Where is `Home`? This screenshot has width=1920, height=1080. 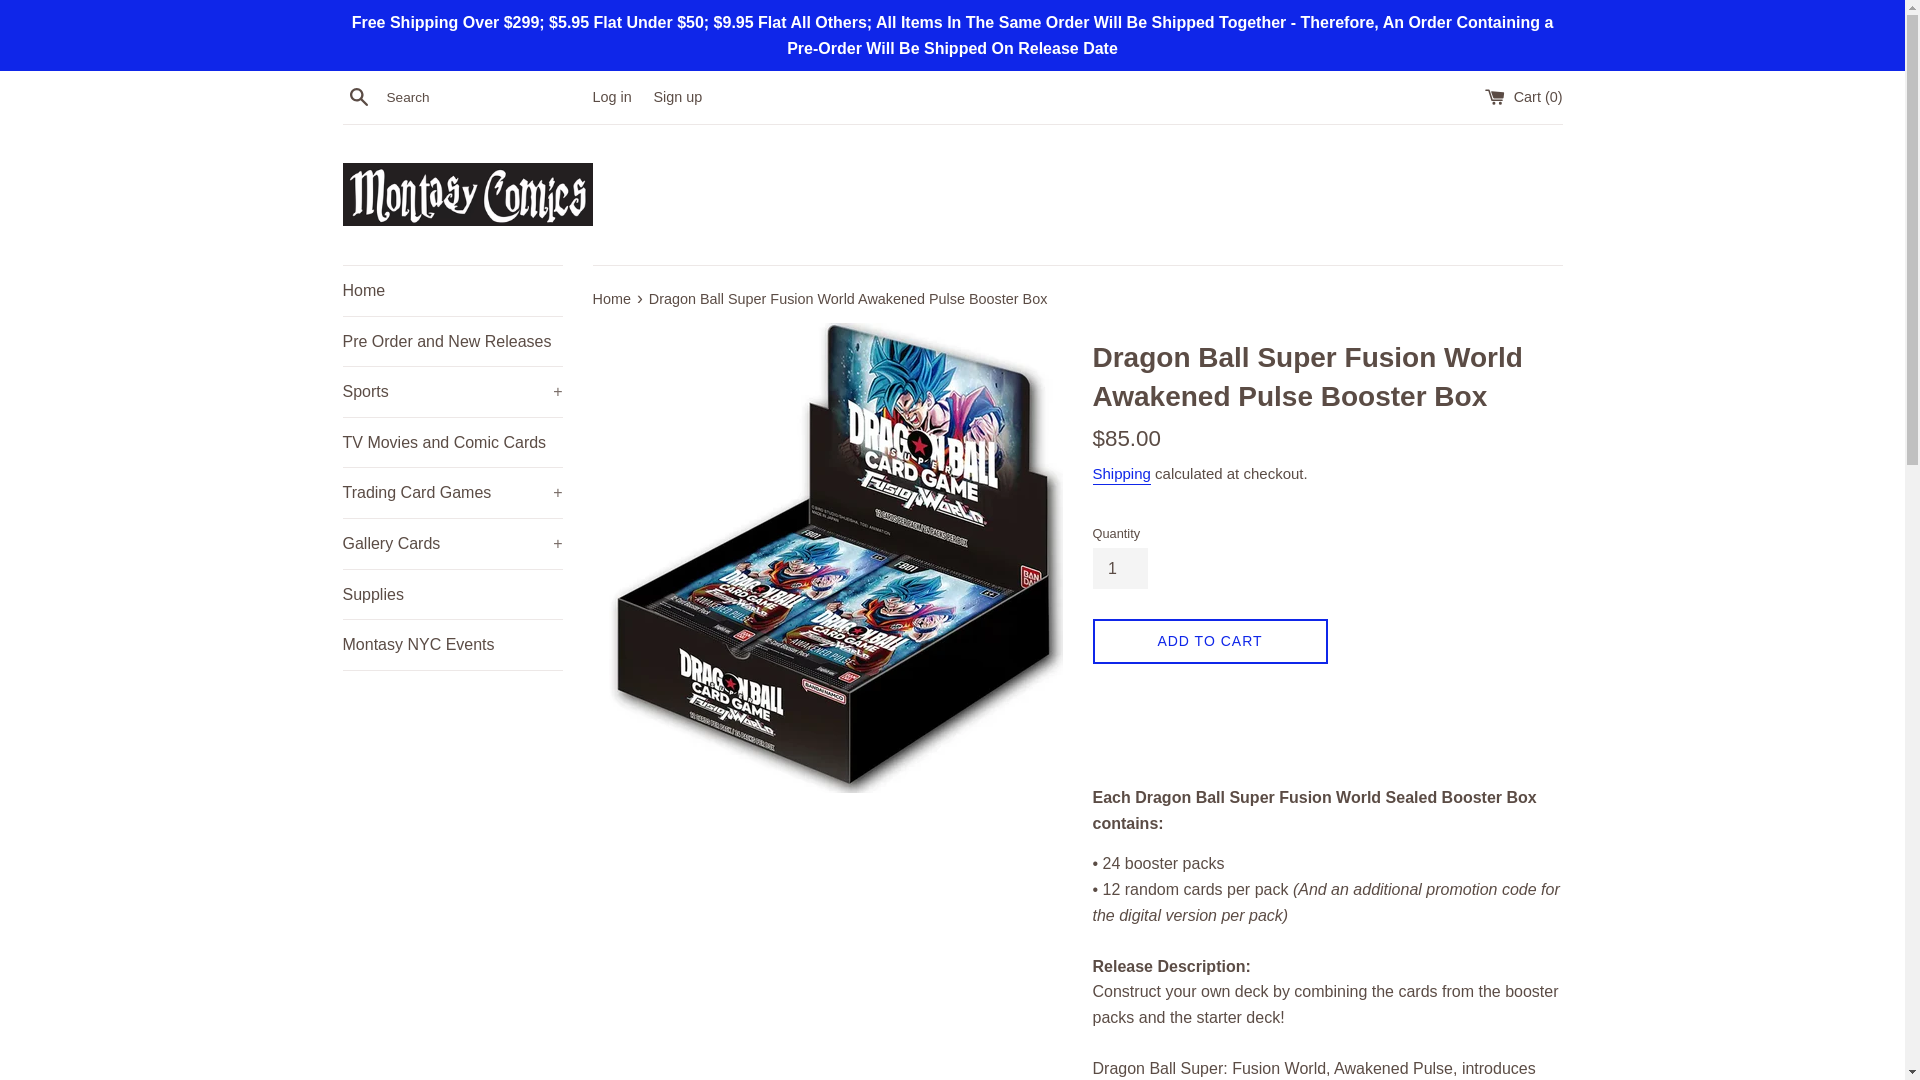 Home is located at coordinates (612, 298).